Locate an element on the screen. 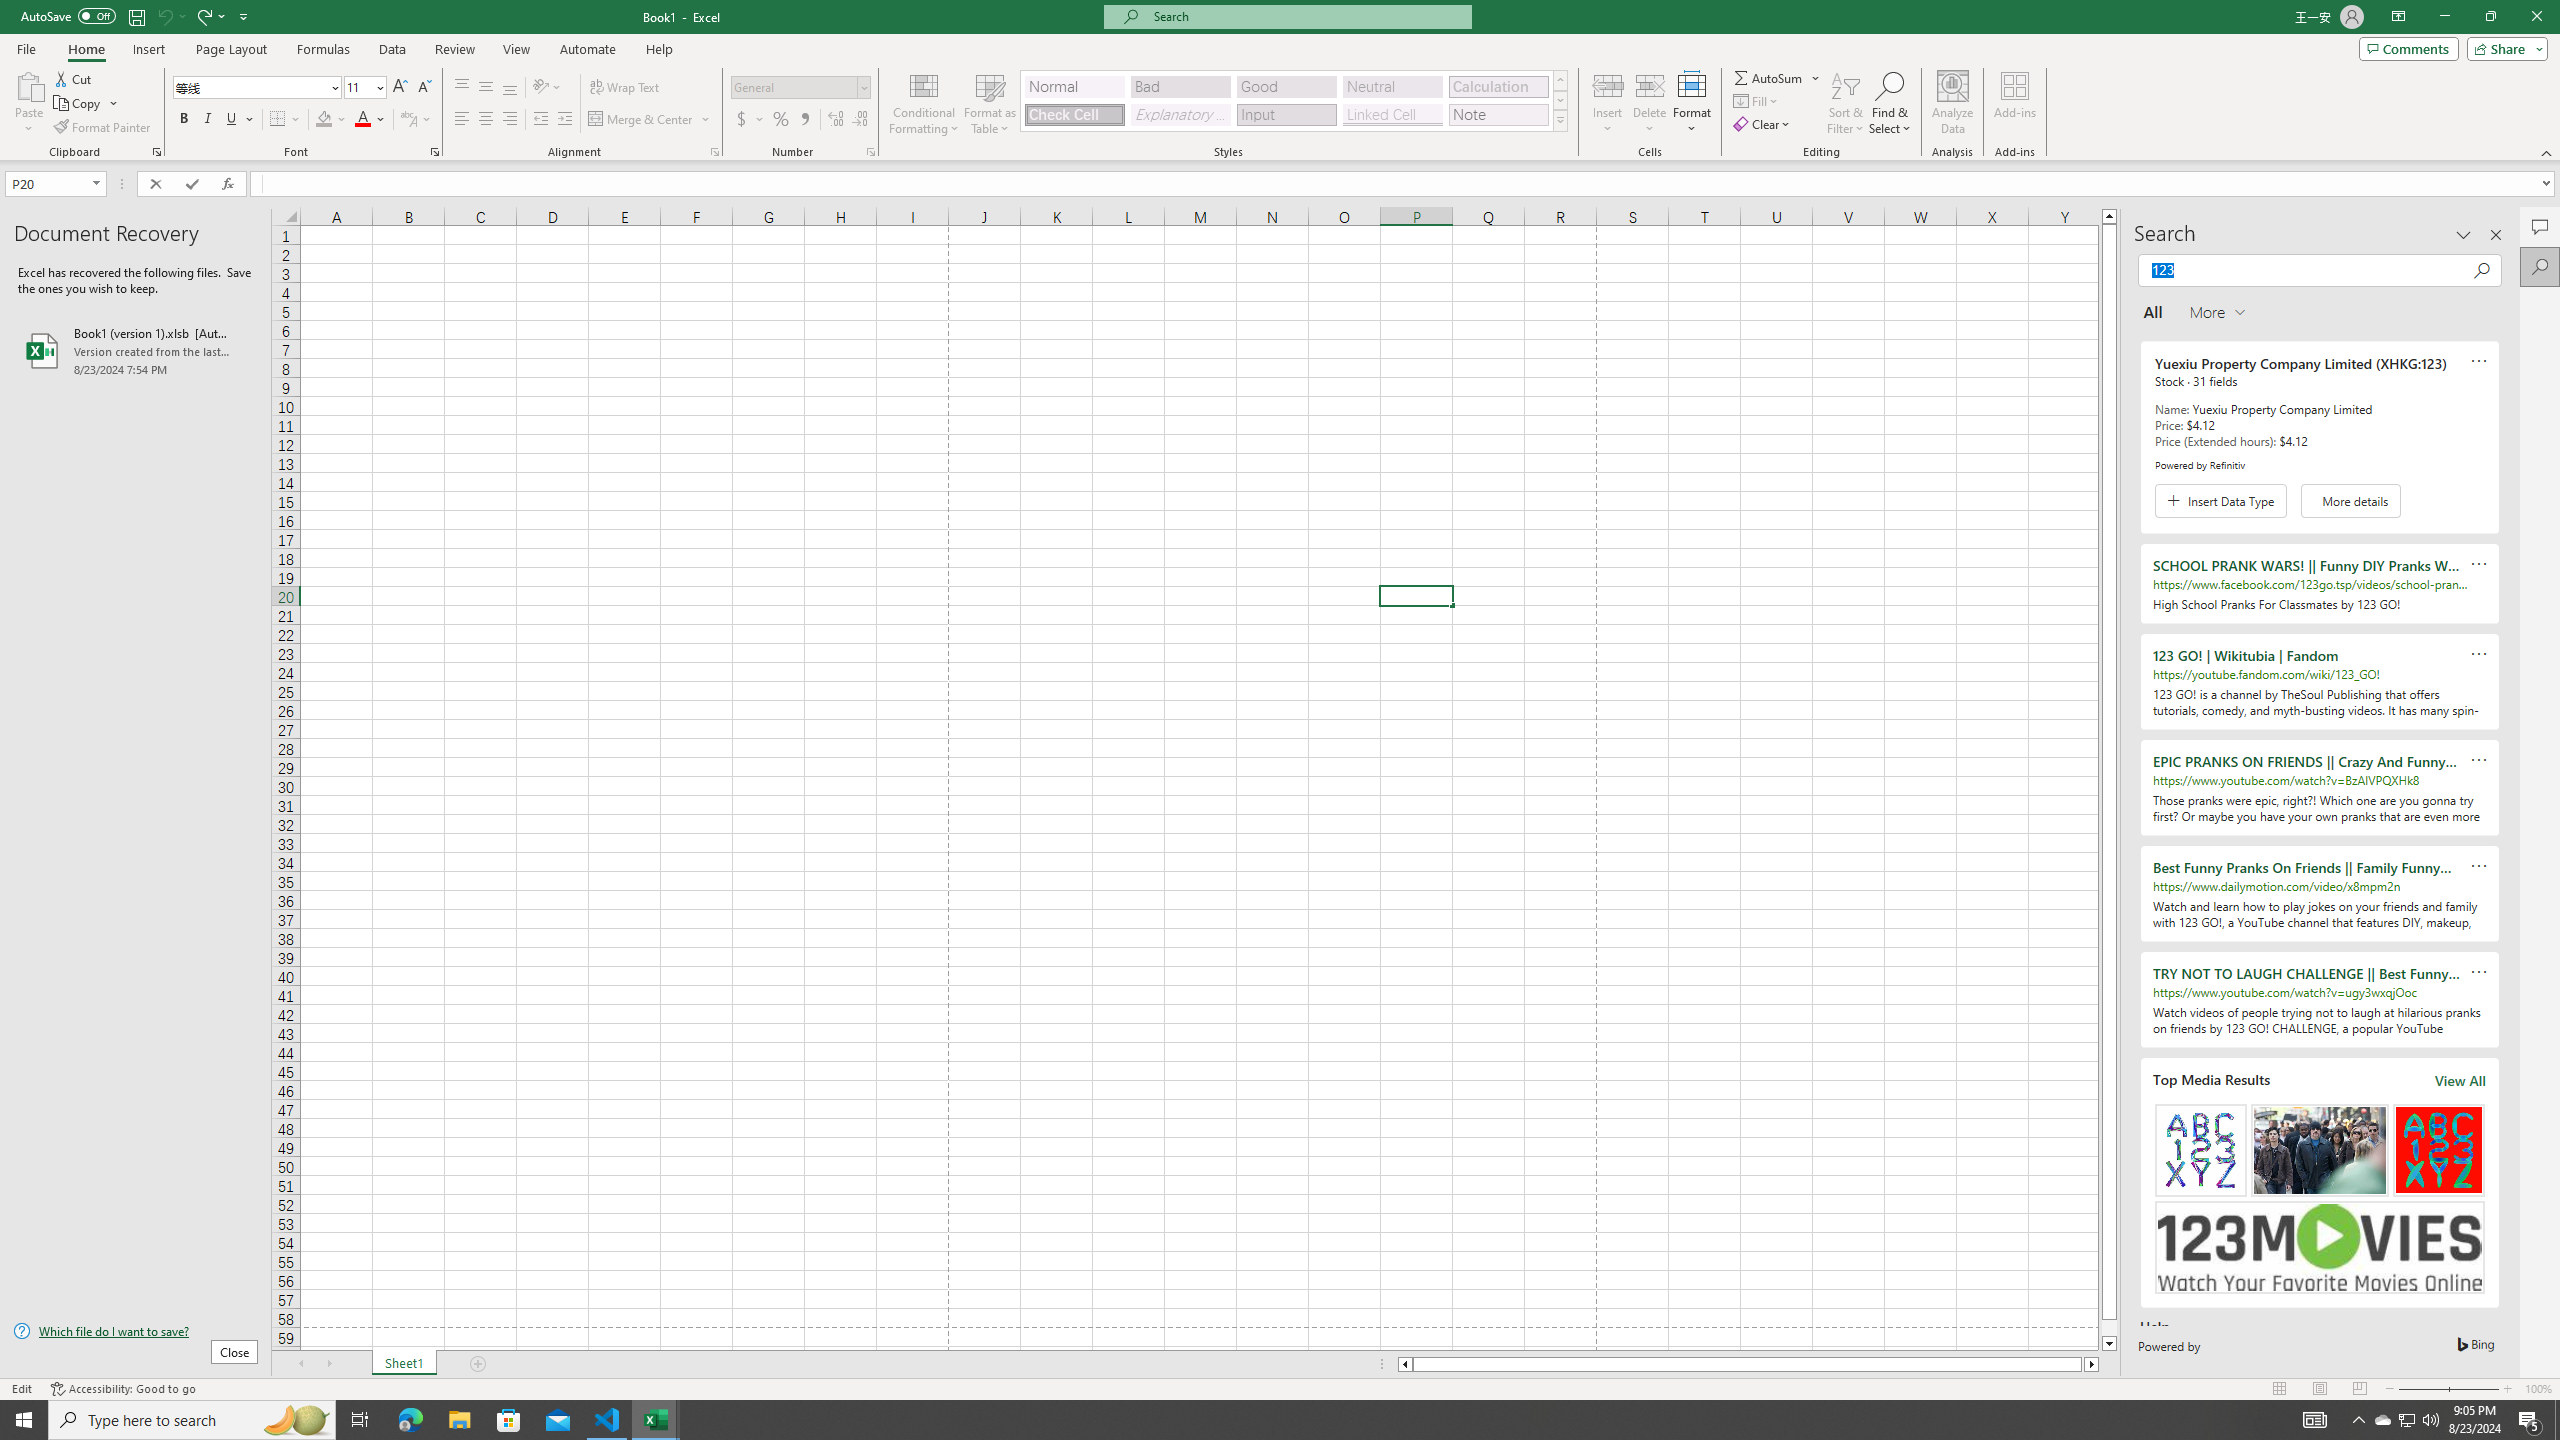 The image size is (2560, 1440). AutoSave is located at coordinates (68, 16).